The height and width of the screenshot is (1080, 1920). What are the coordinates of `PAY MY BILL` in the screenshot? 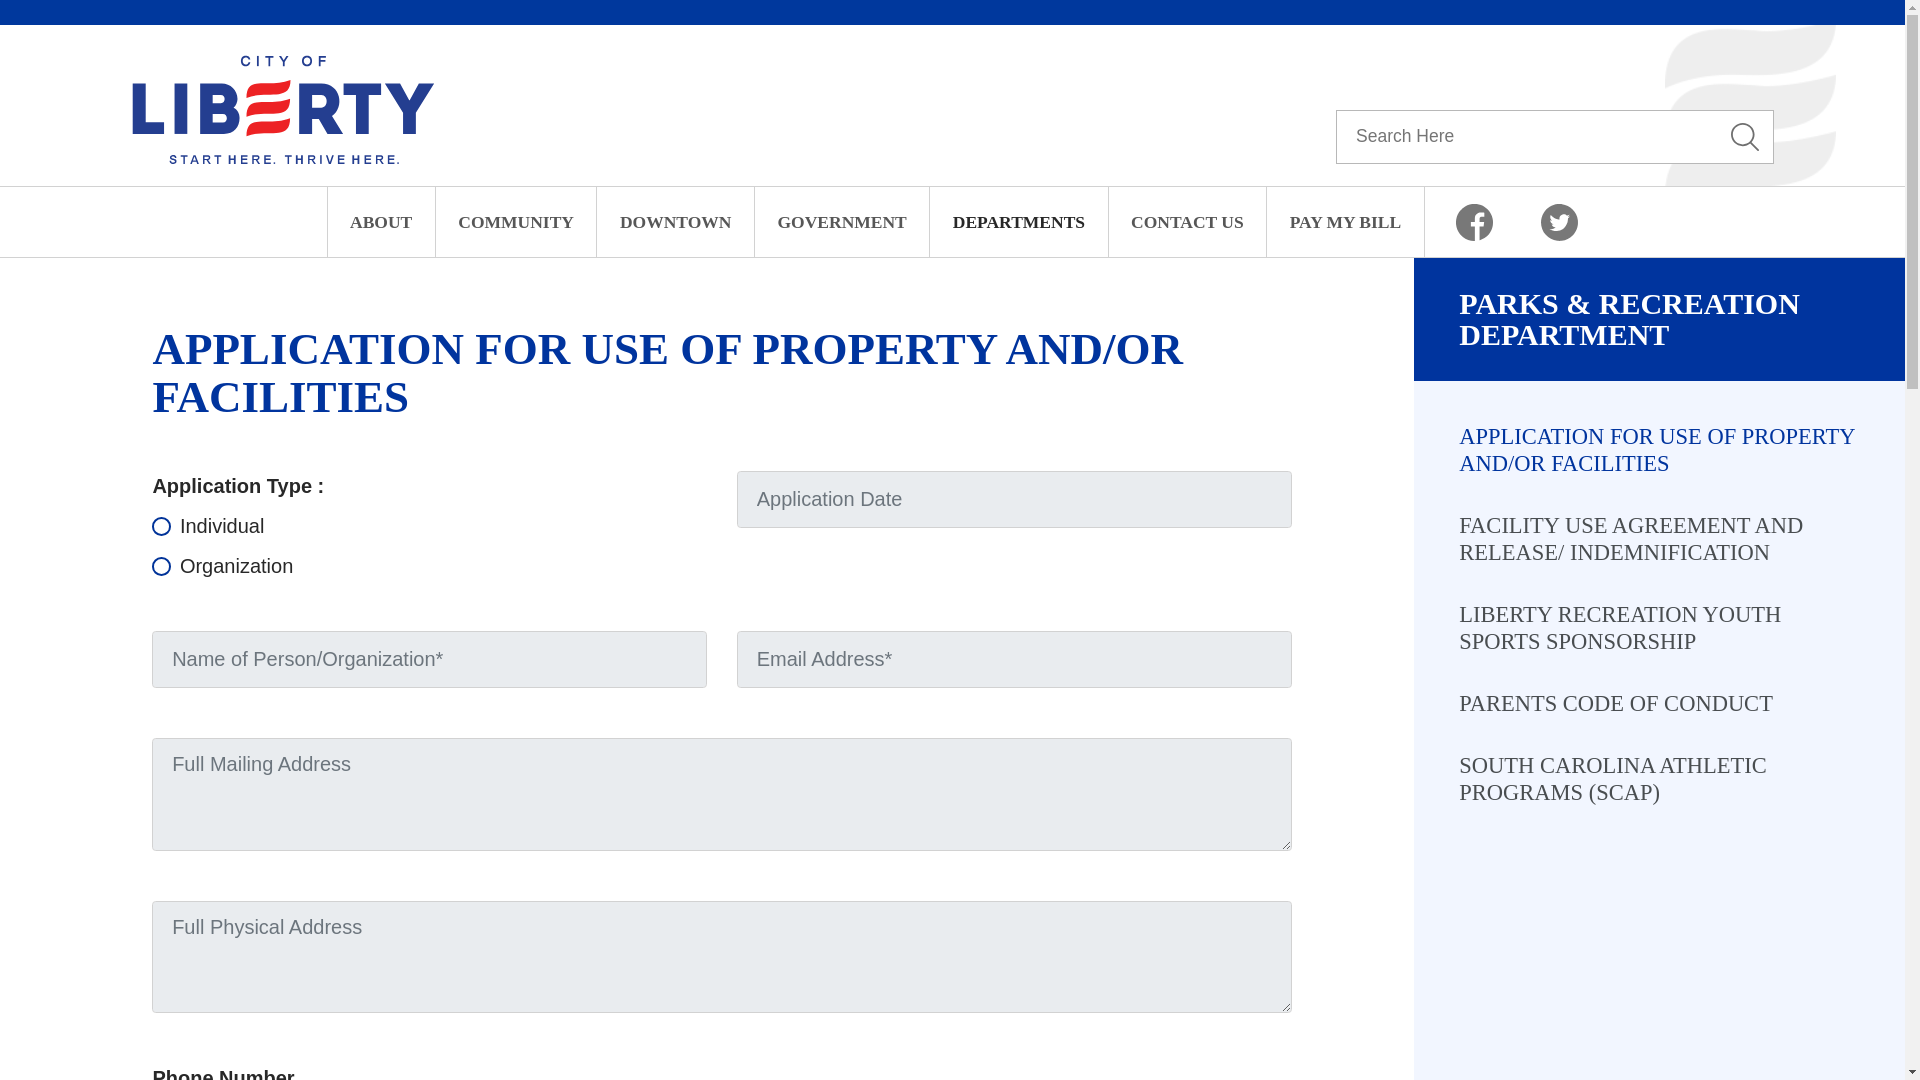 It's located at (1346, 222).